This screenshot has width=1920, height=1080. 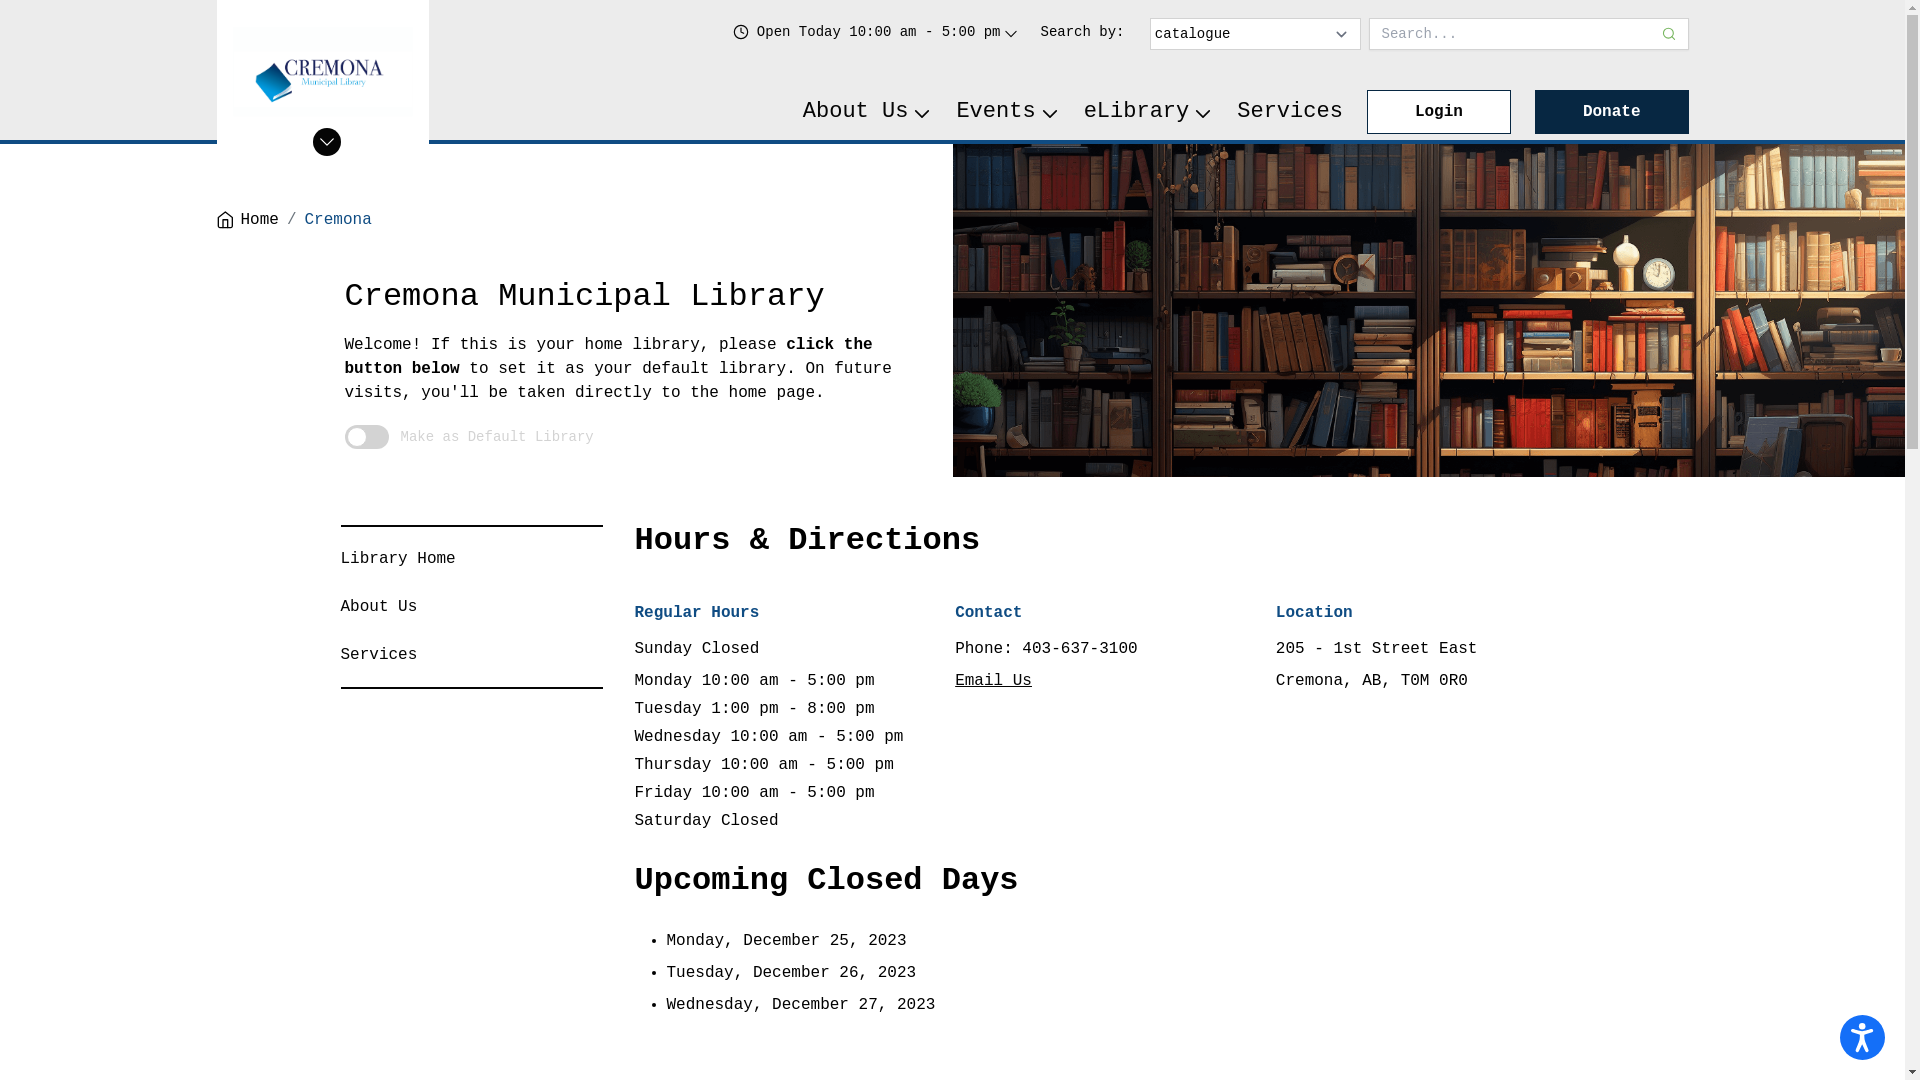 I want to click on Events, so click(x=1008, y=112).